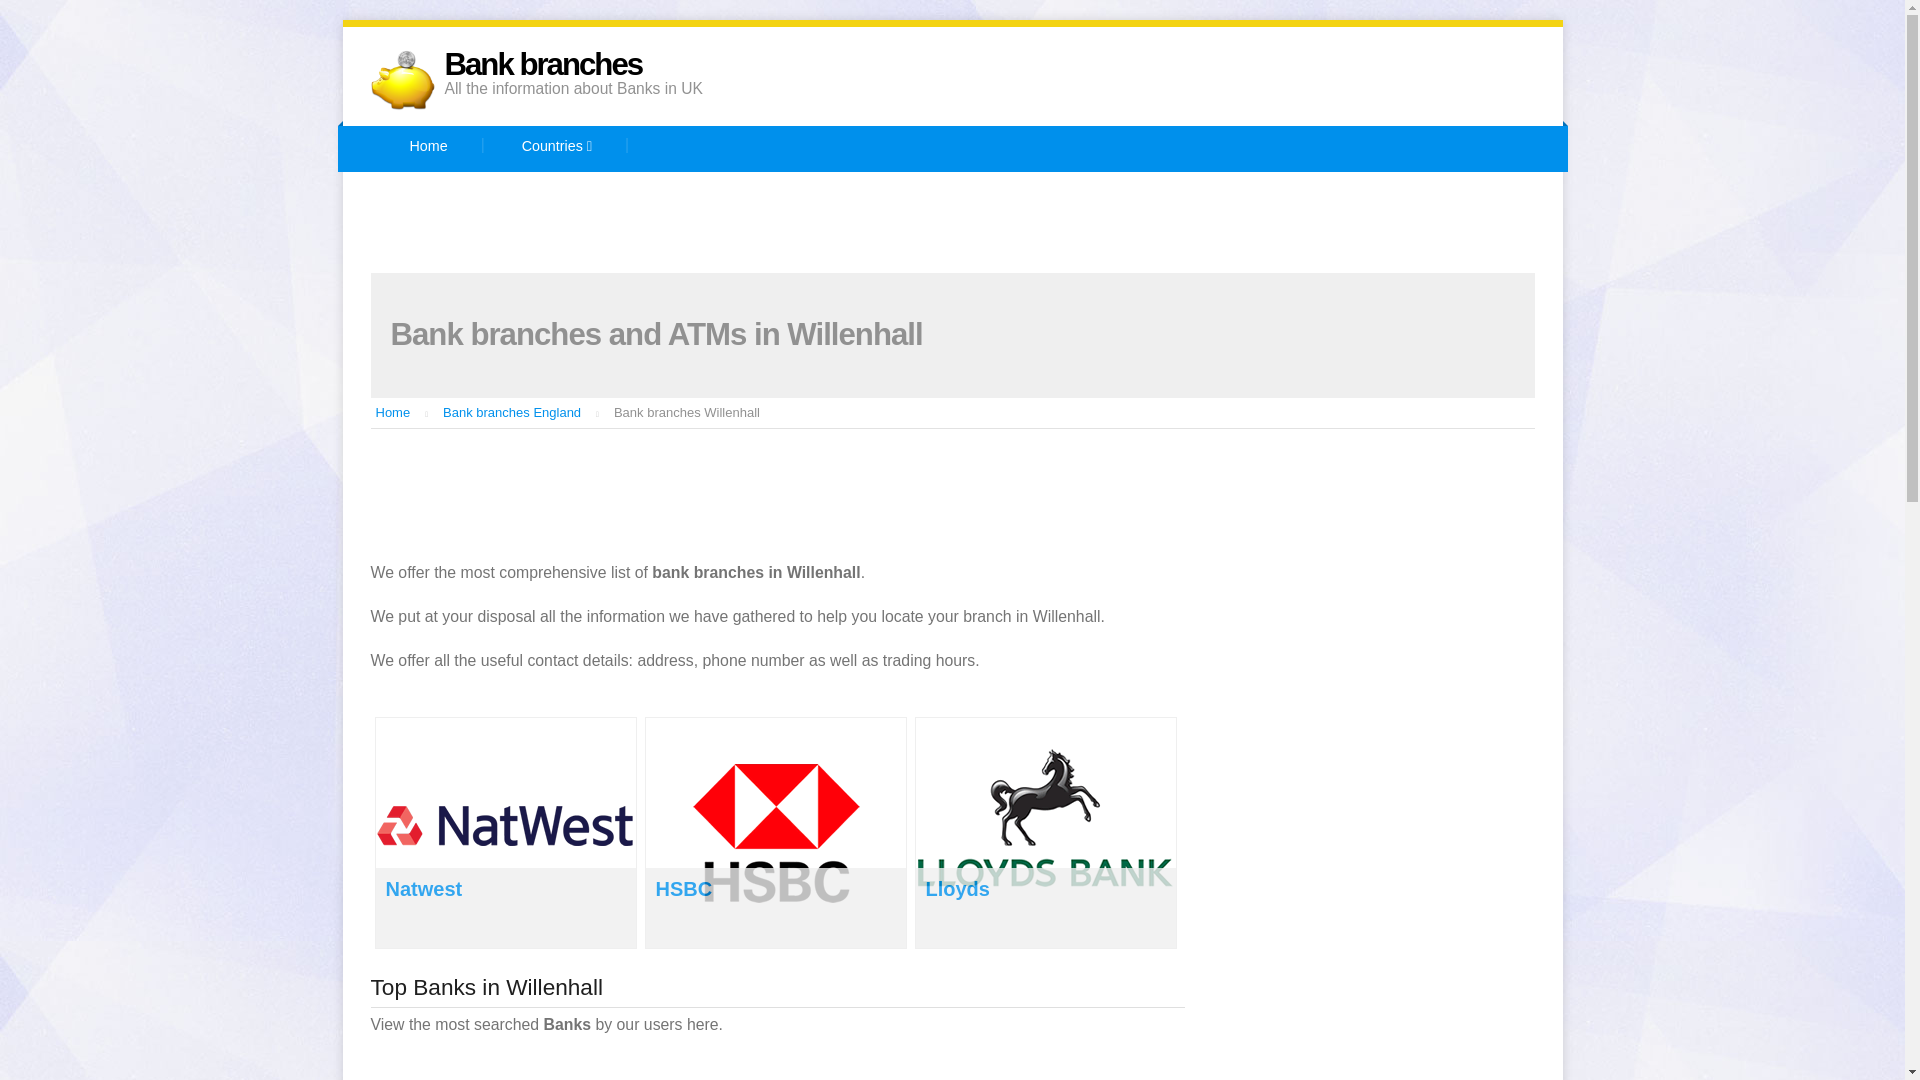  I want to click on HSBC, so click(1158, 197).